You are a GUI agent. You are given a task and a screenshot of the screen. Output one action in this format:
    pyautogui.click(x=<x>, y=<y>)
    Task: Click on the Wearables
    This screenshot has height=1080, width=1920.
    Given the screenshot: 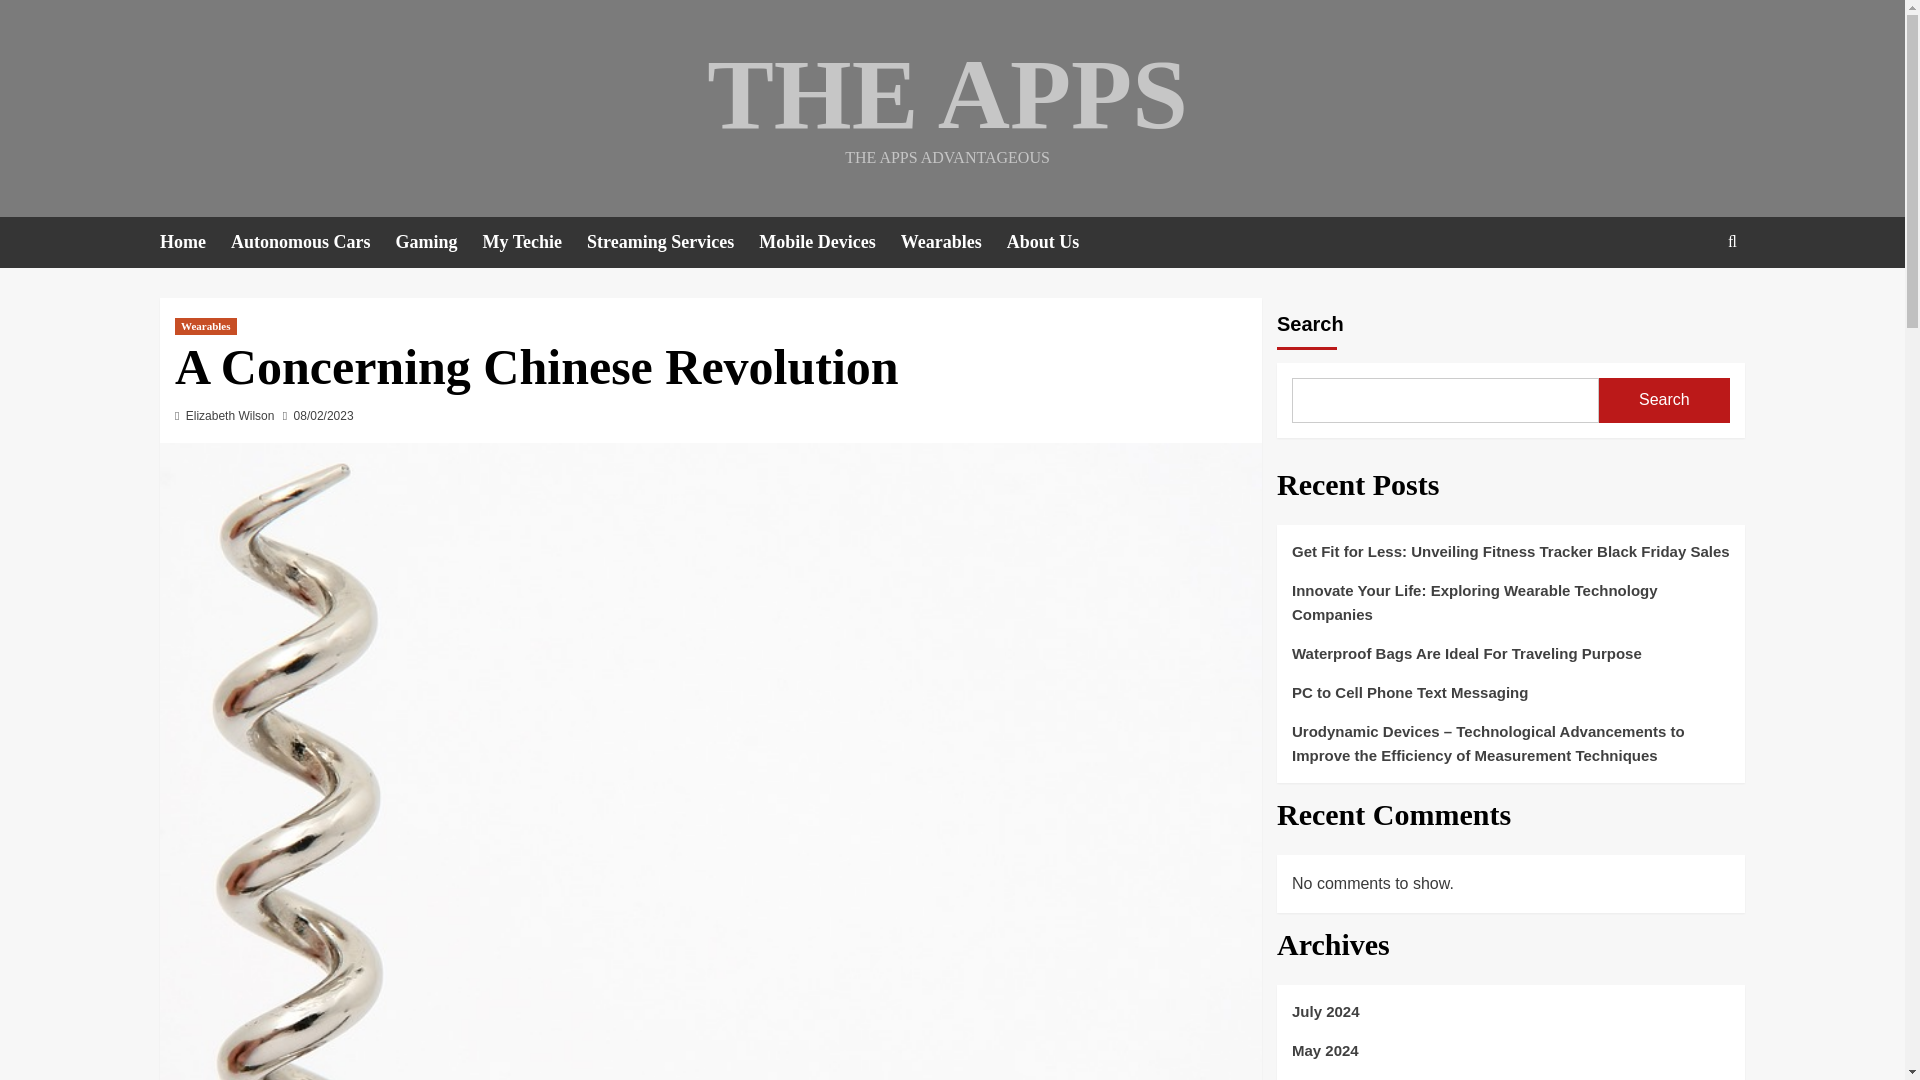 What is the action you would take?
    pyautogui.click(x=953, y=242)
    